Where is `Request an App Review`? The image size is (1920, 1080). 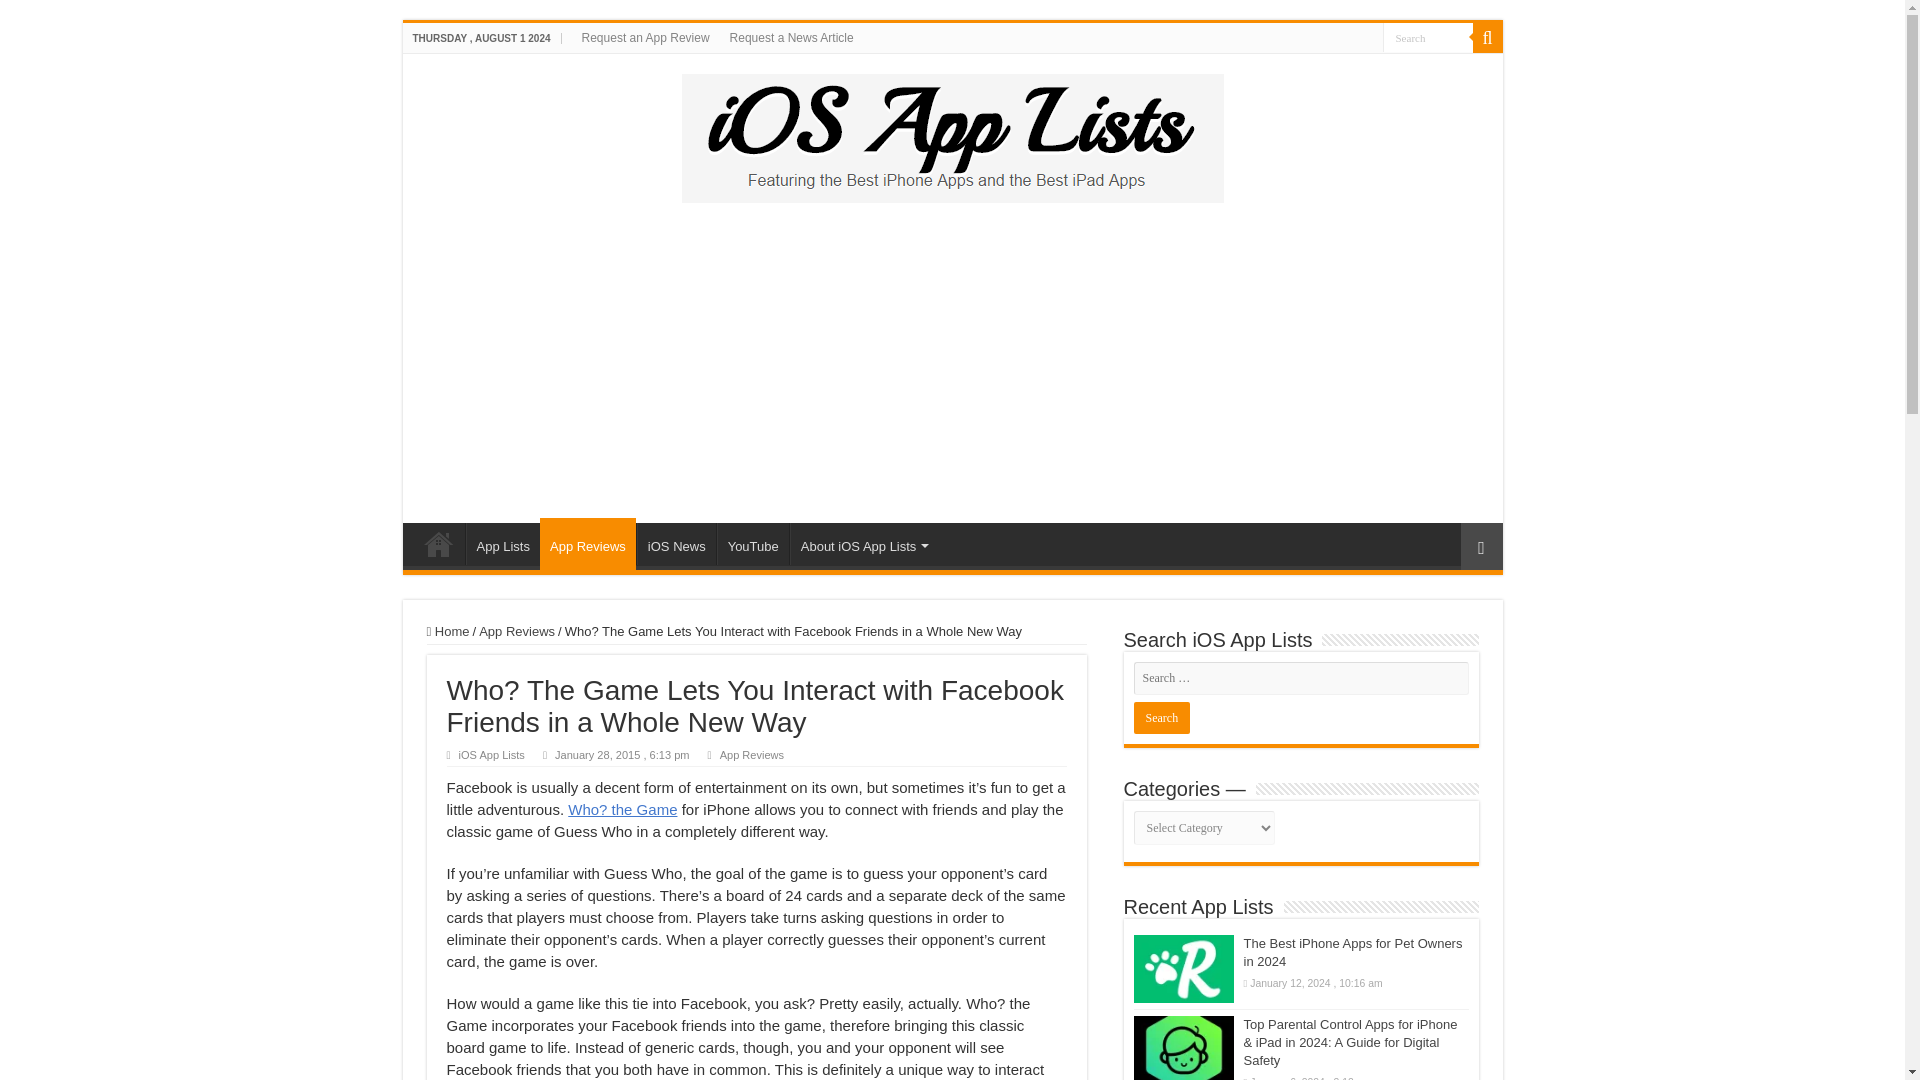 Request an App Review is located at coordinates (646, 37).